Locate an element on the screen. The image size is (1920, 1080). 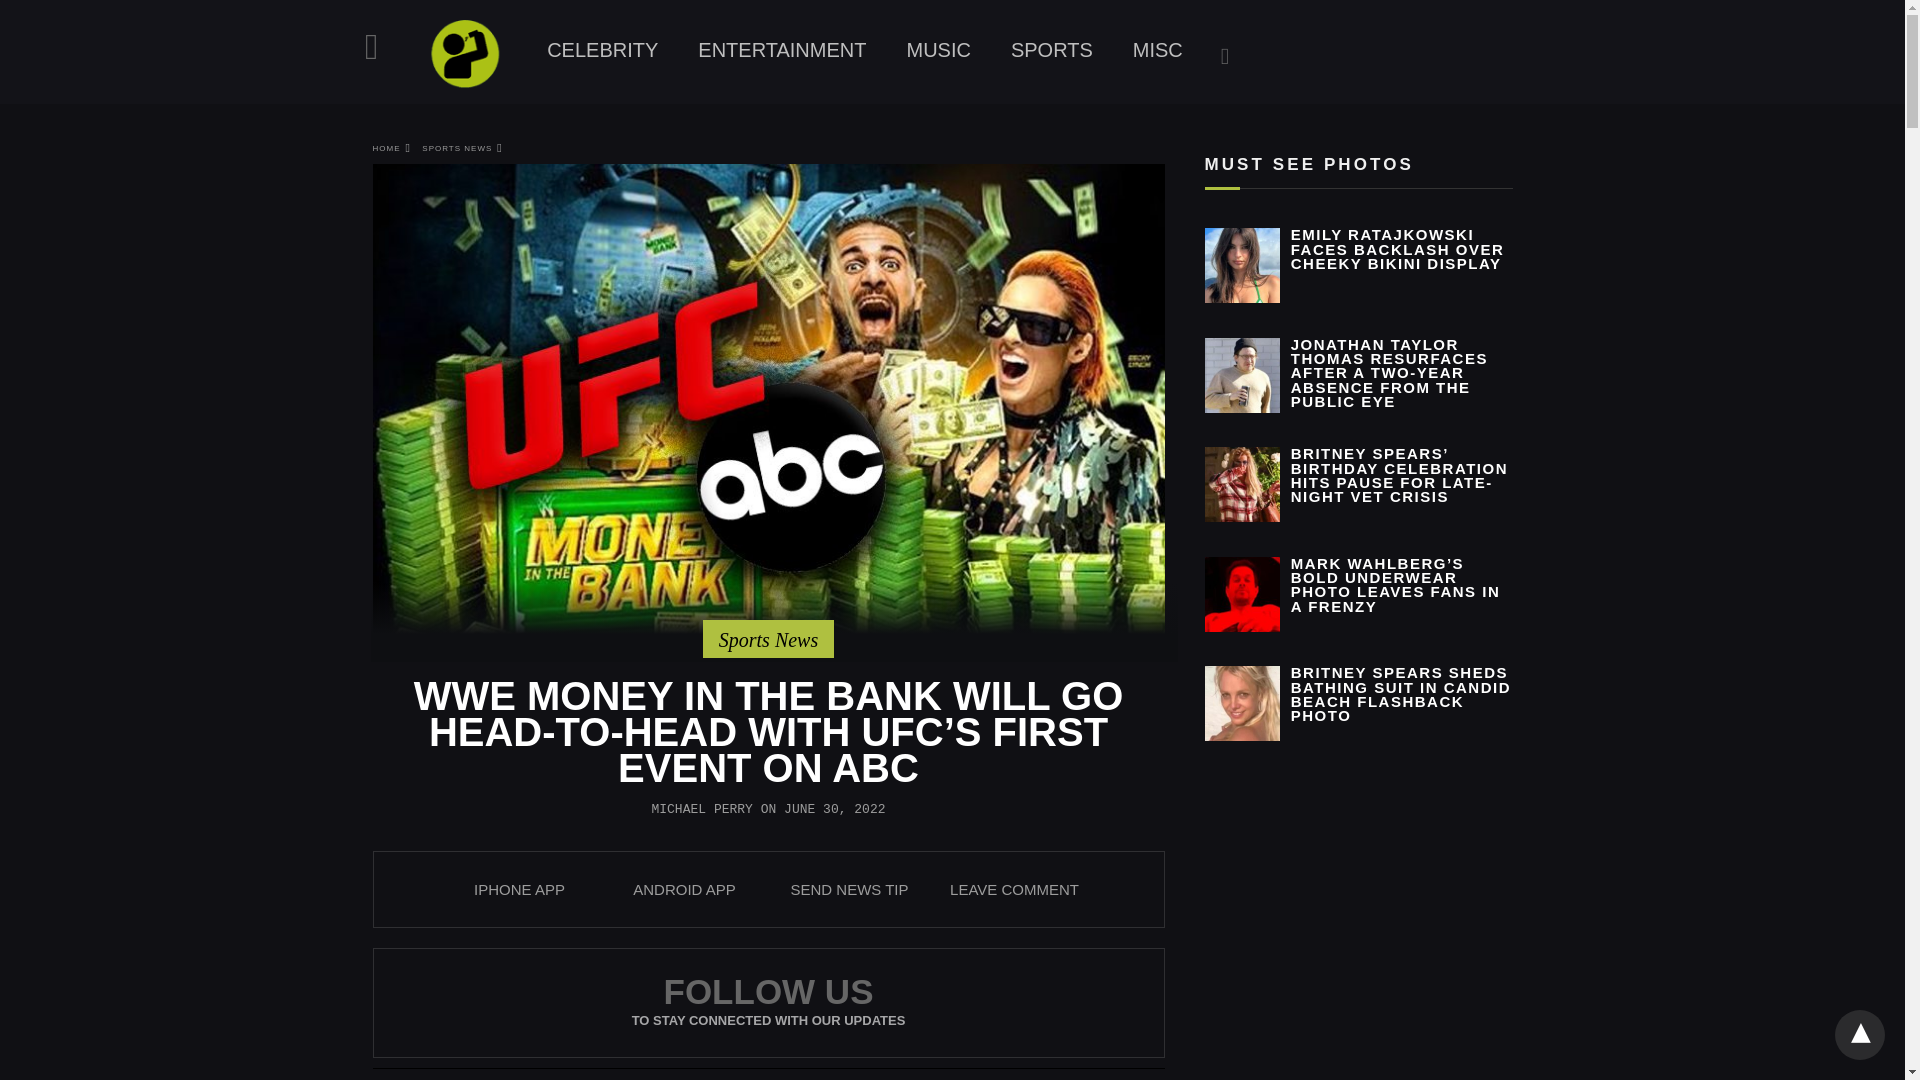
SPORTS NEWS is located at coordinates (462, 148).